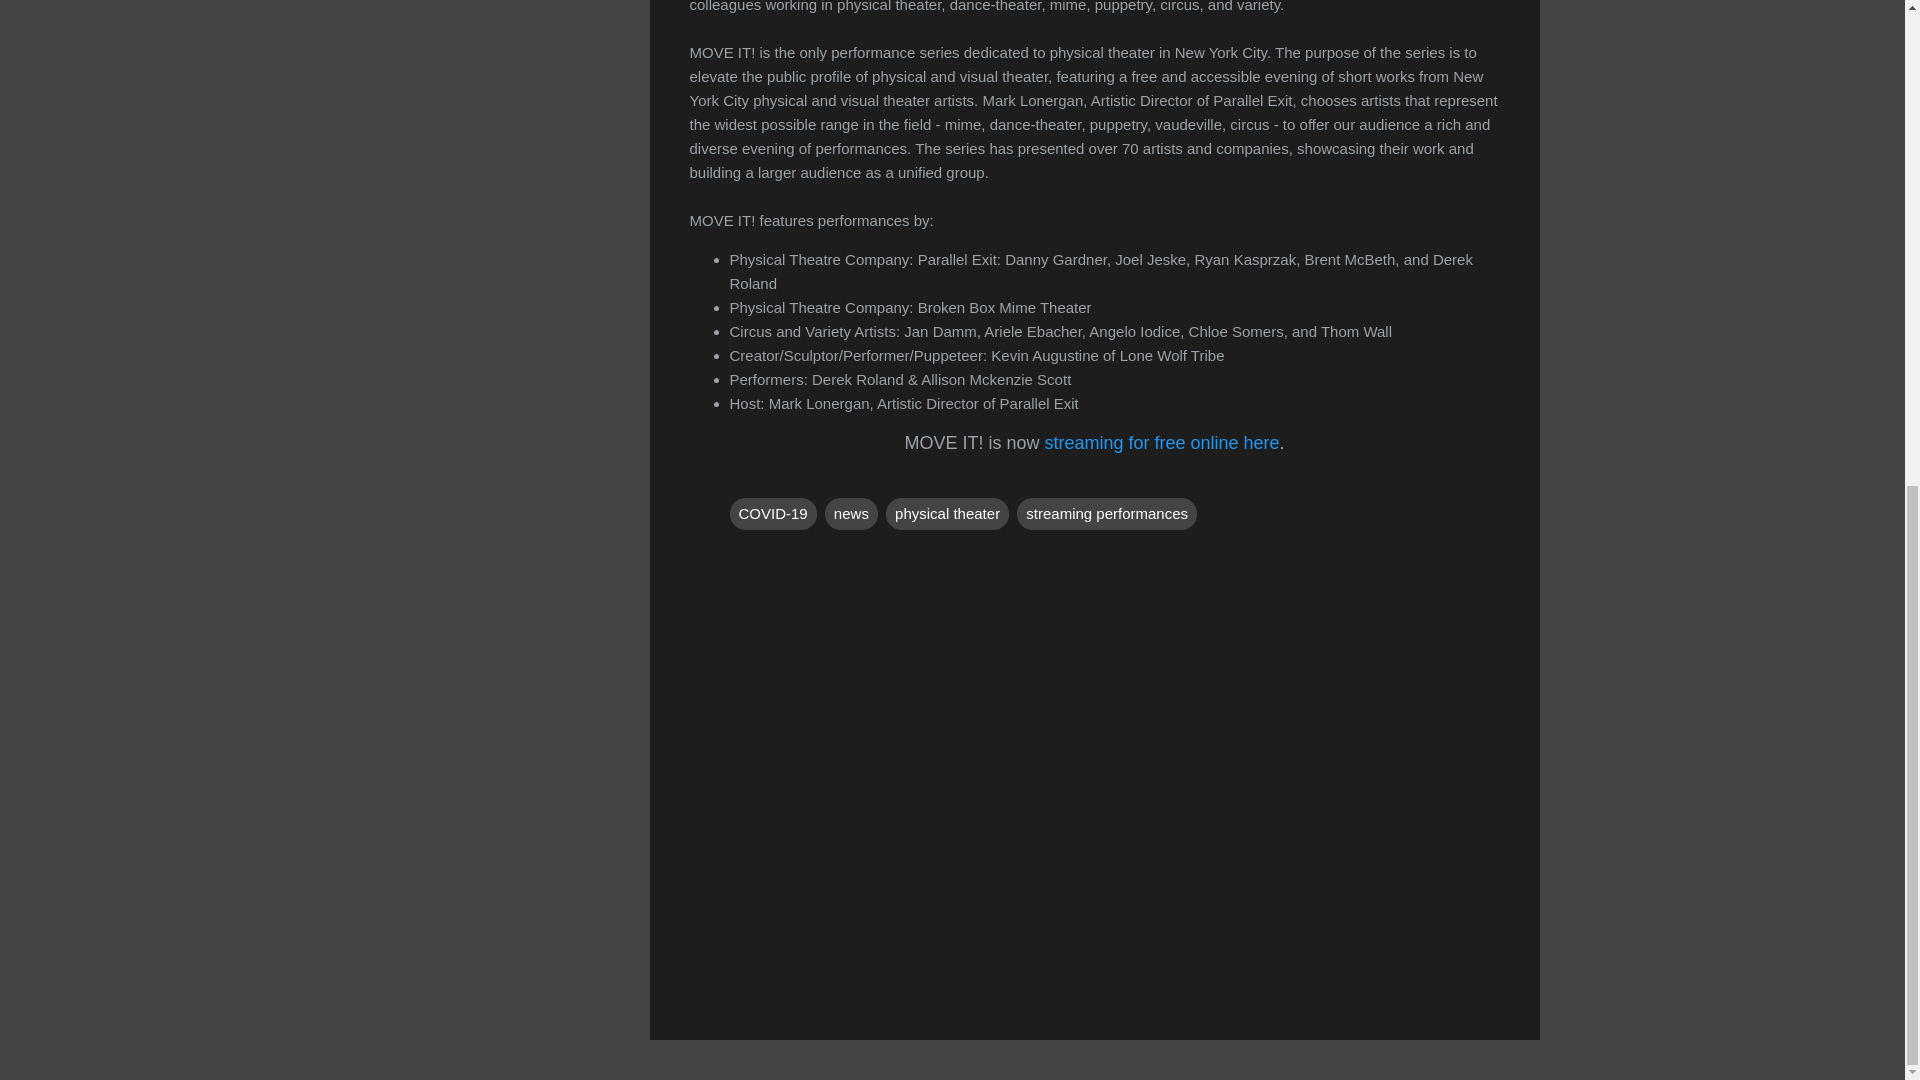 The height and width of the screenshot is (1080, 1920). I want to click on COVID-19, so click(773, 514).